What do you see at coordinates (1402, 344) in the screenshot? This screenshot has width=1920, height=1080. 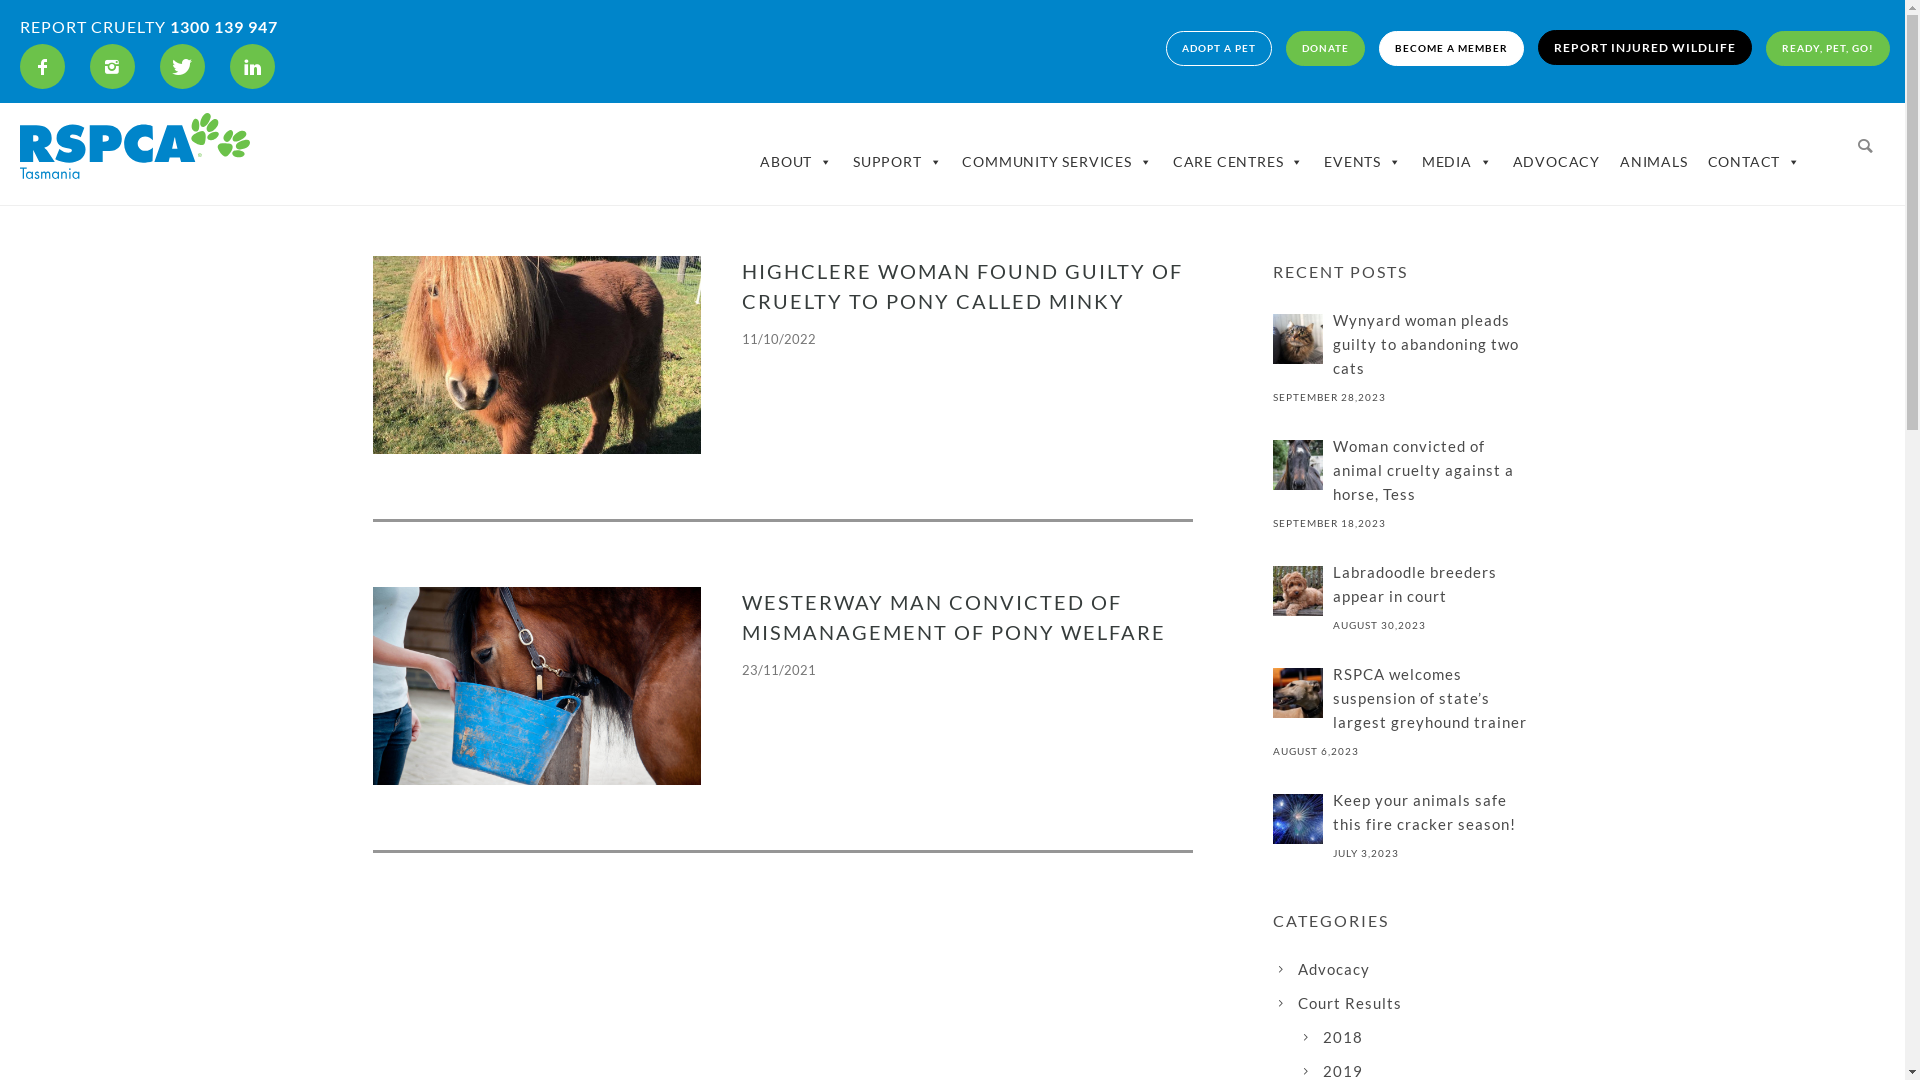 I see `Wynyard woman pleads guilty to abandoning two cats` at bounding box center [1402, 344].